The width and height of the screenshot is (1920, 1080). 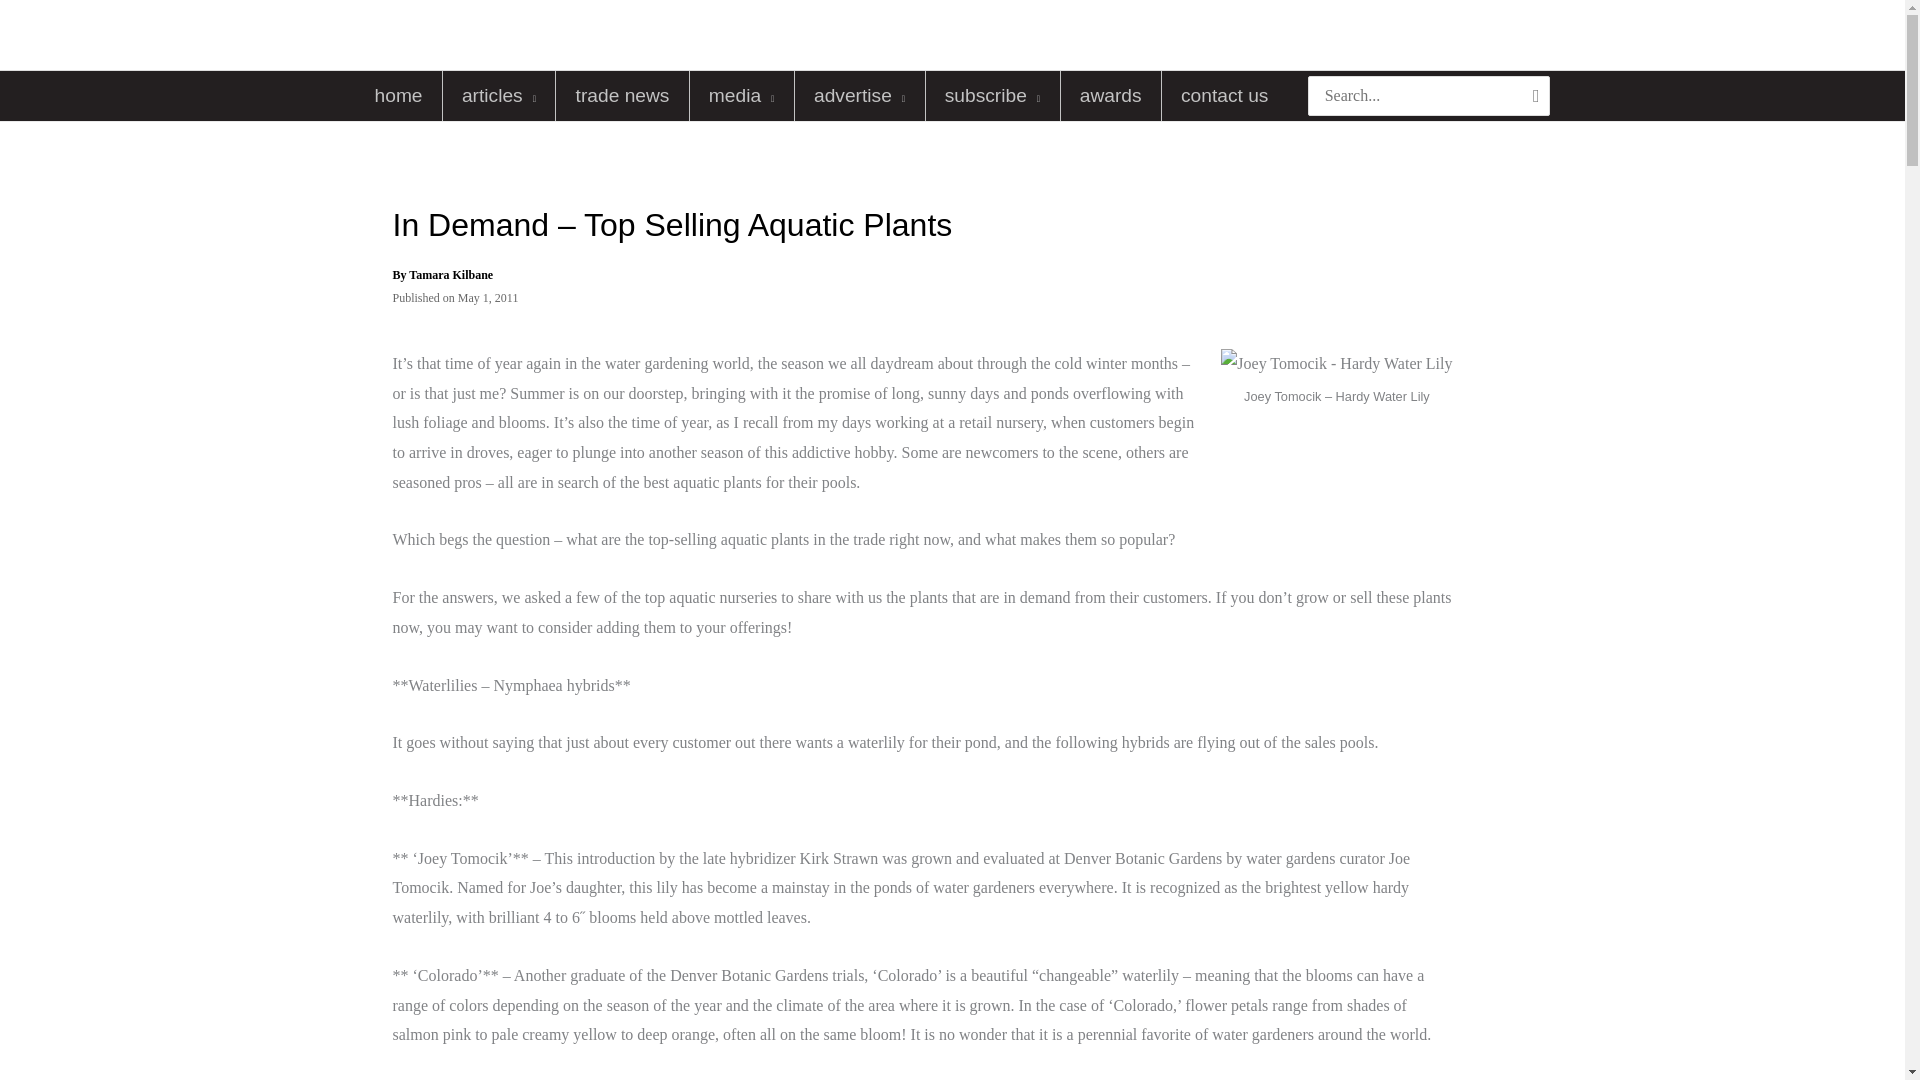 I want to click on media, so click(x=742, y=96).